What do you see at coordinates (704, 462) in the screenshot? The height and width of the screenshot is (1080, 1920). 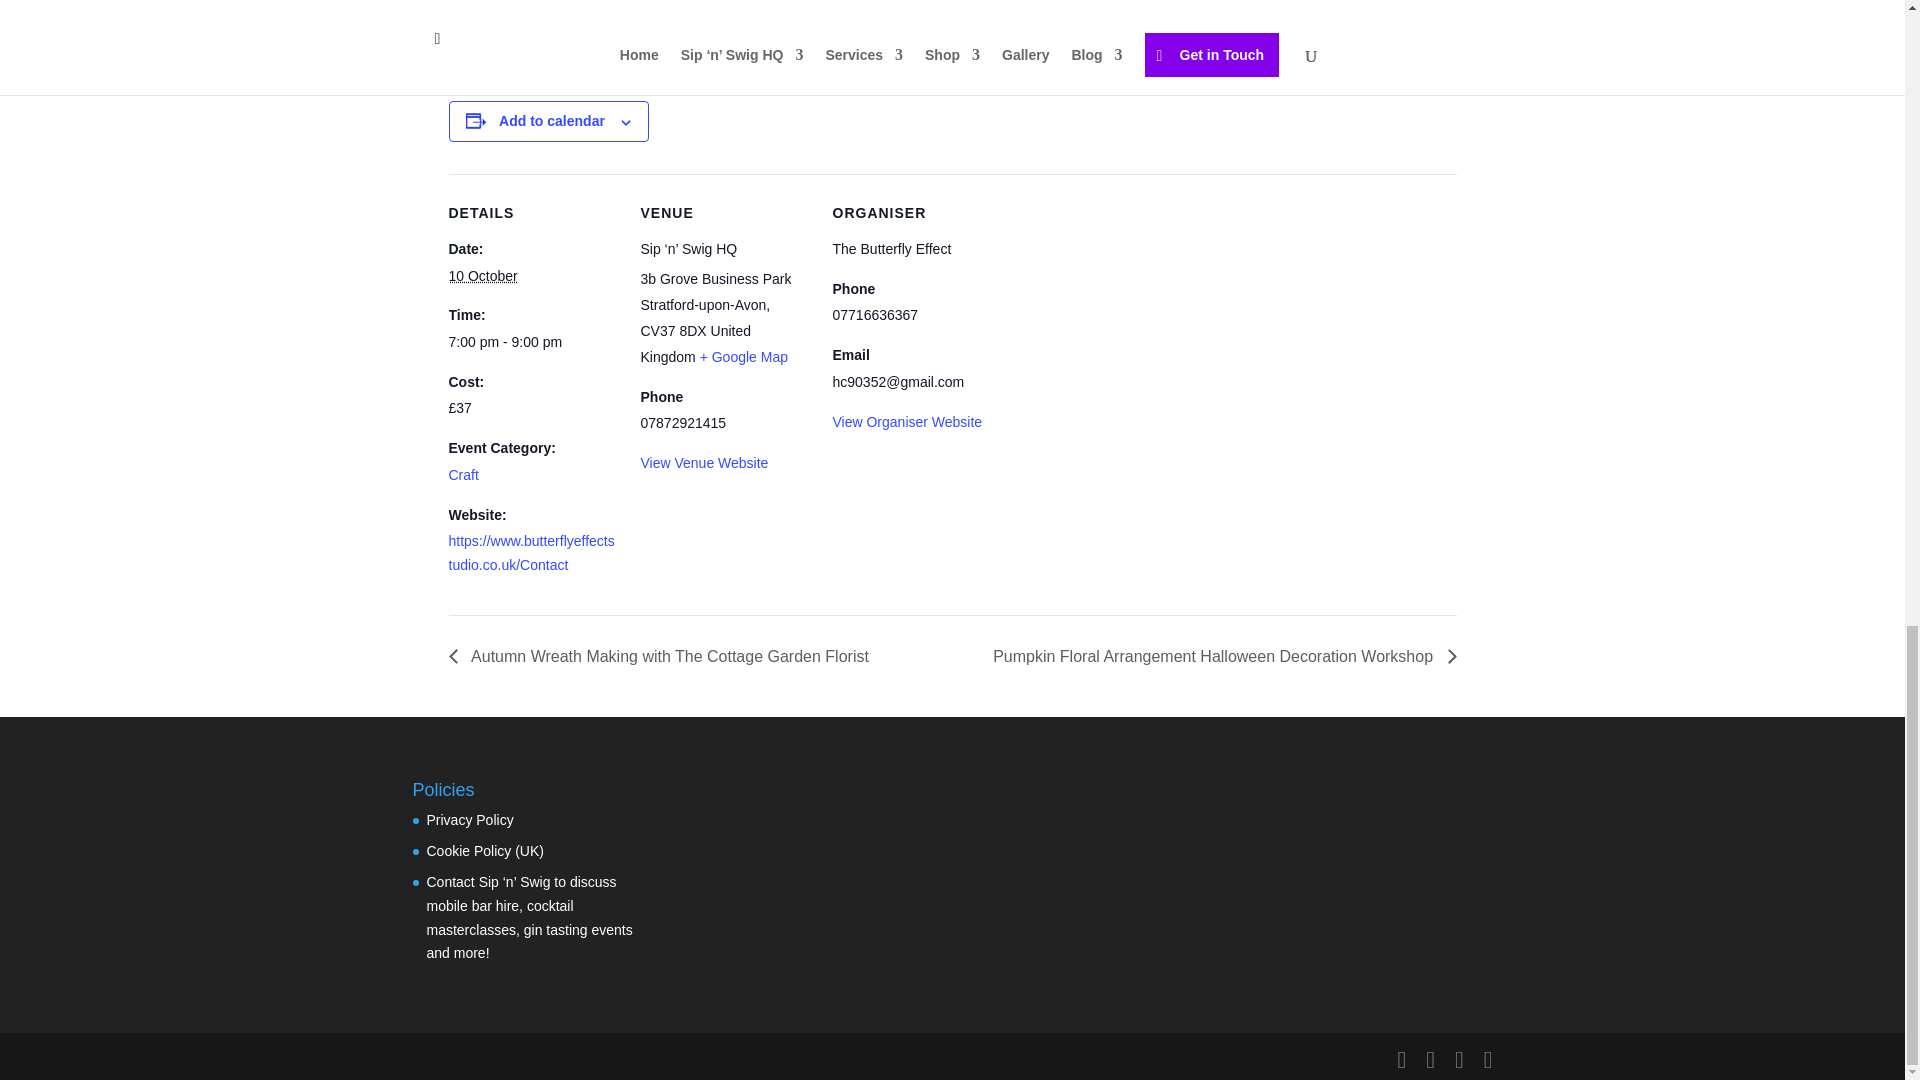 I see `View Venue Website` at bounding box center [704, 462].